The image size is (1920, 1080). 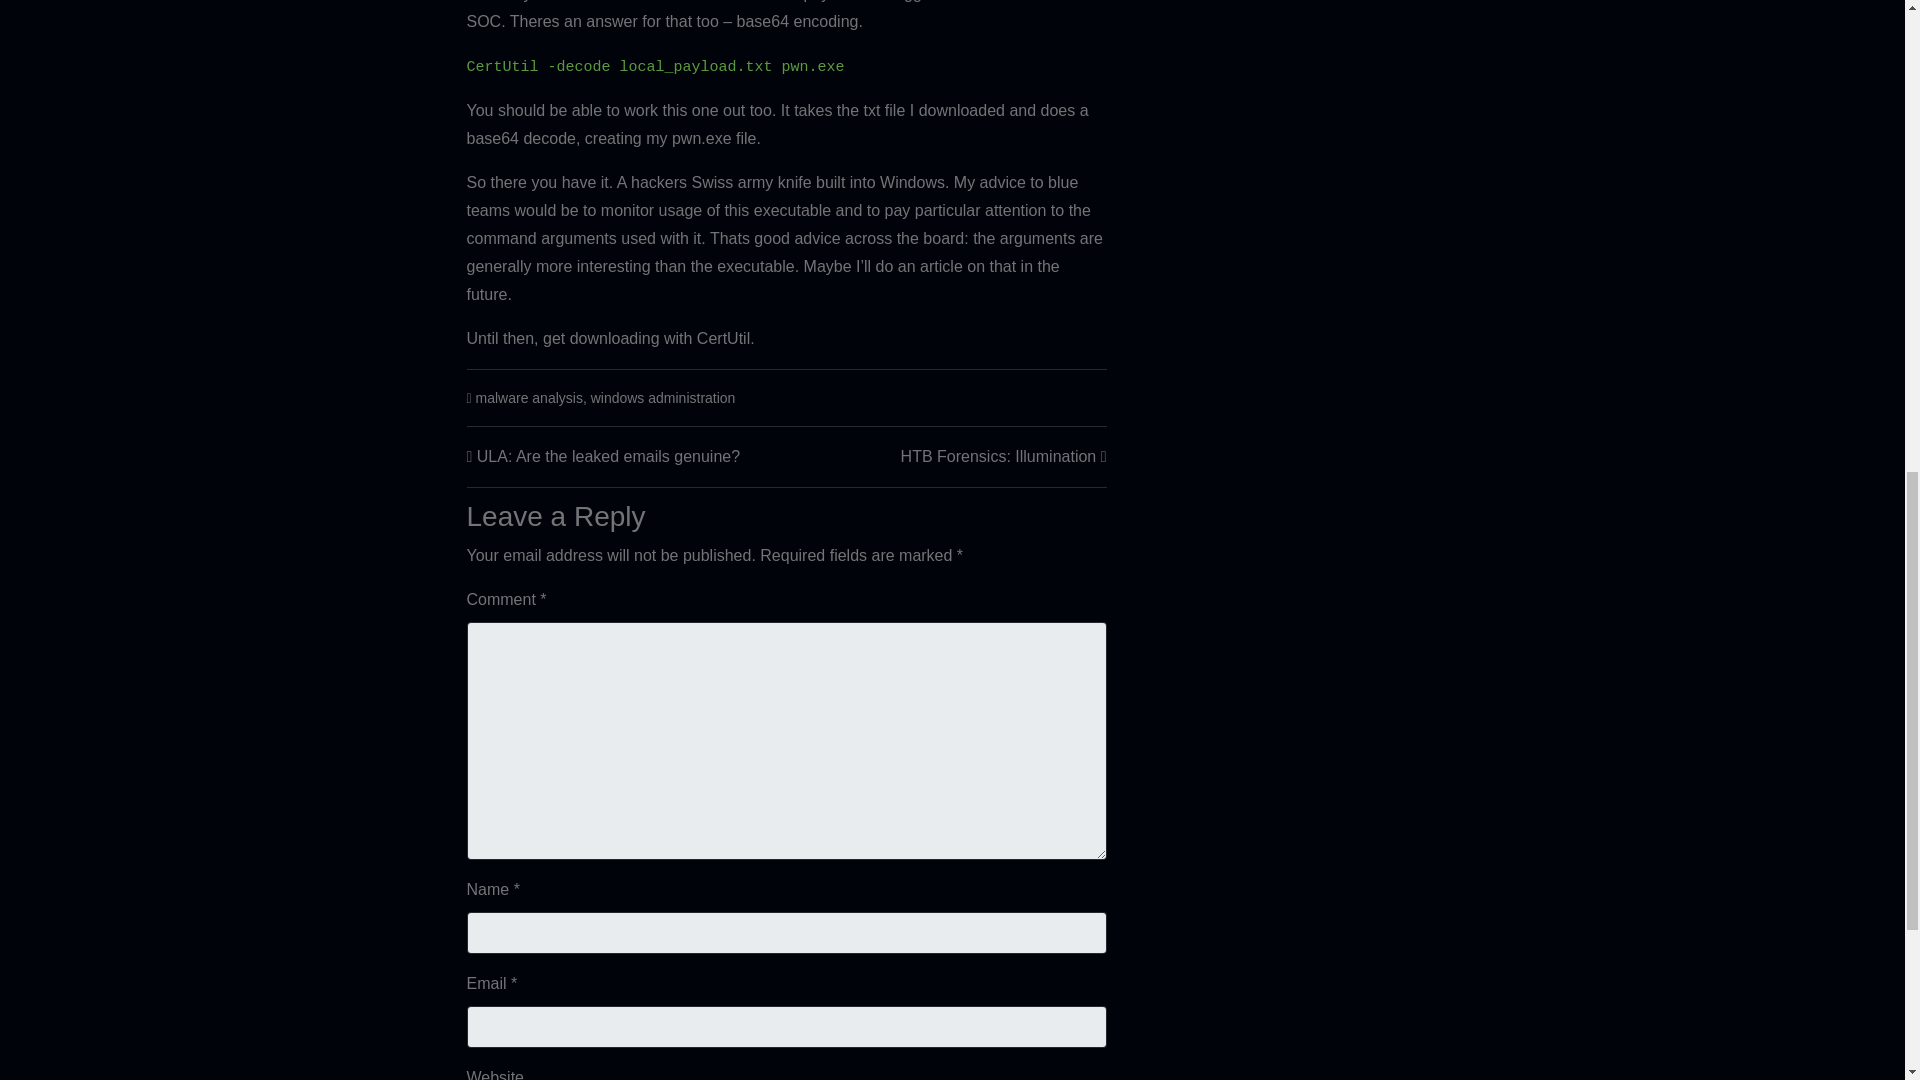 I want to click on ULA: Are the leaked emails genuine?, so click(x=608, y=456).